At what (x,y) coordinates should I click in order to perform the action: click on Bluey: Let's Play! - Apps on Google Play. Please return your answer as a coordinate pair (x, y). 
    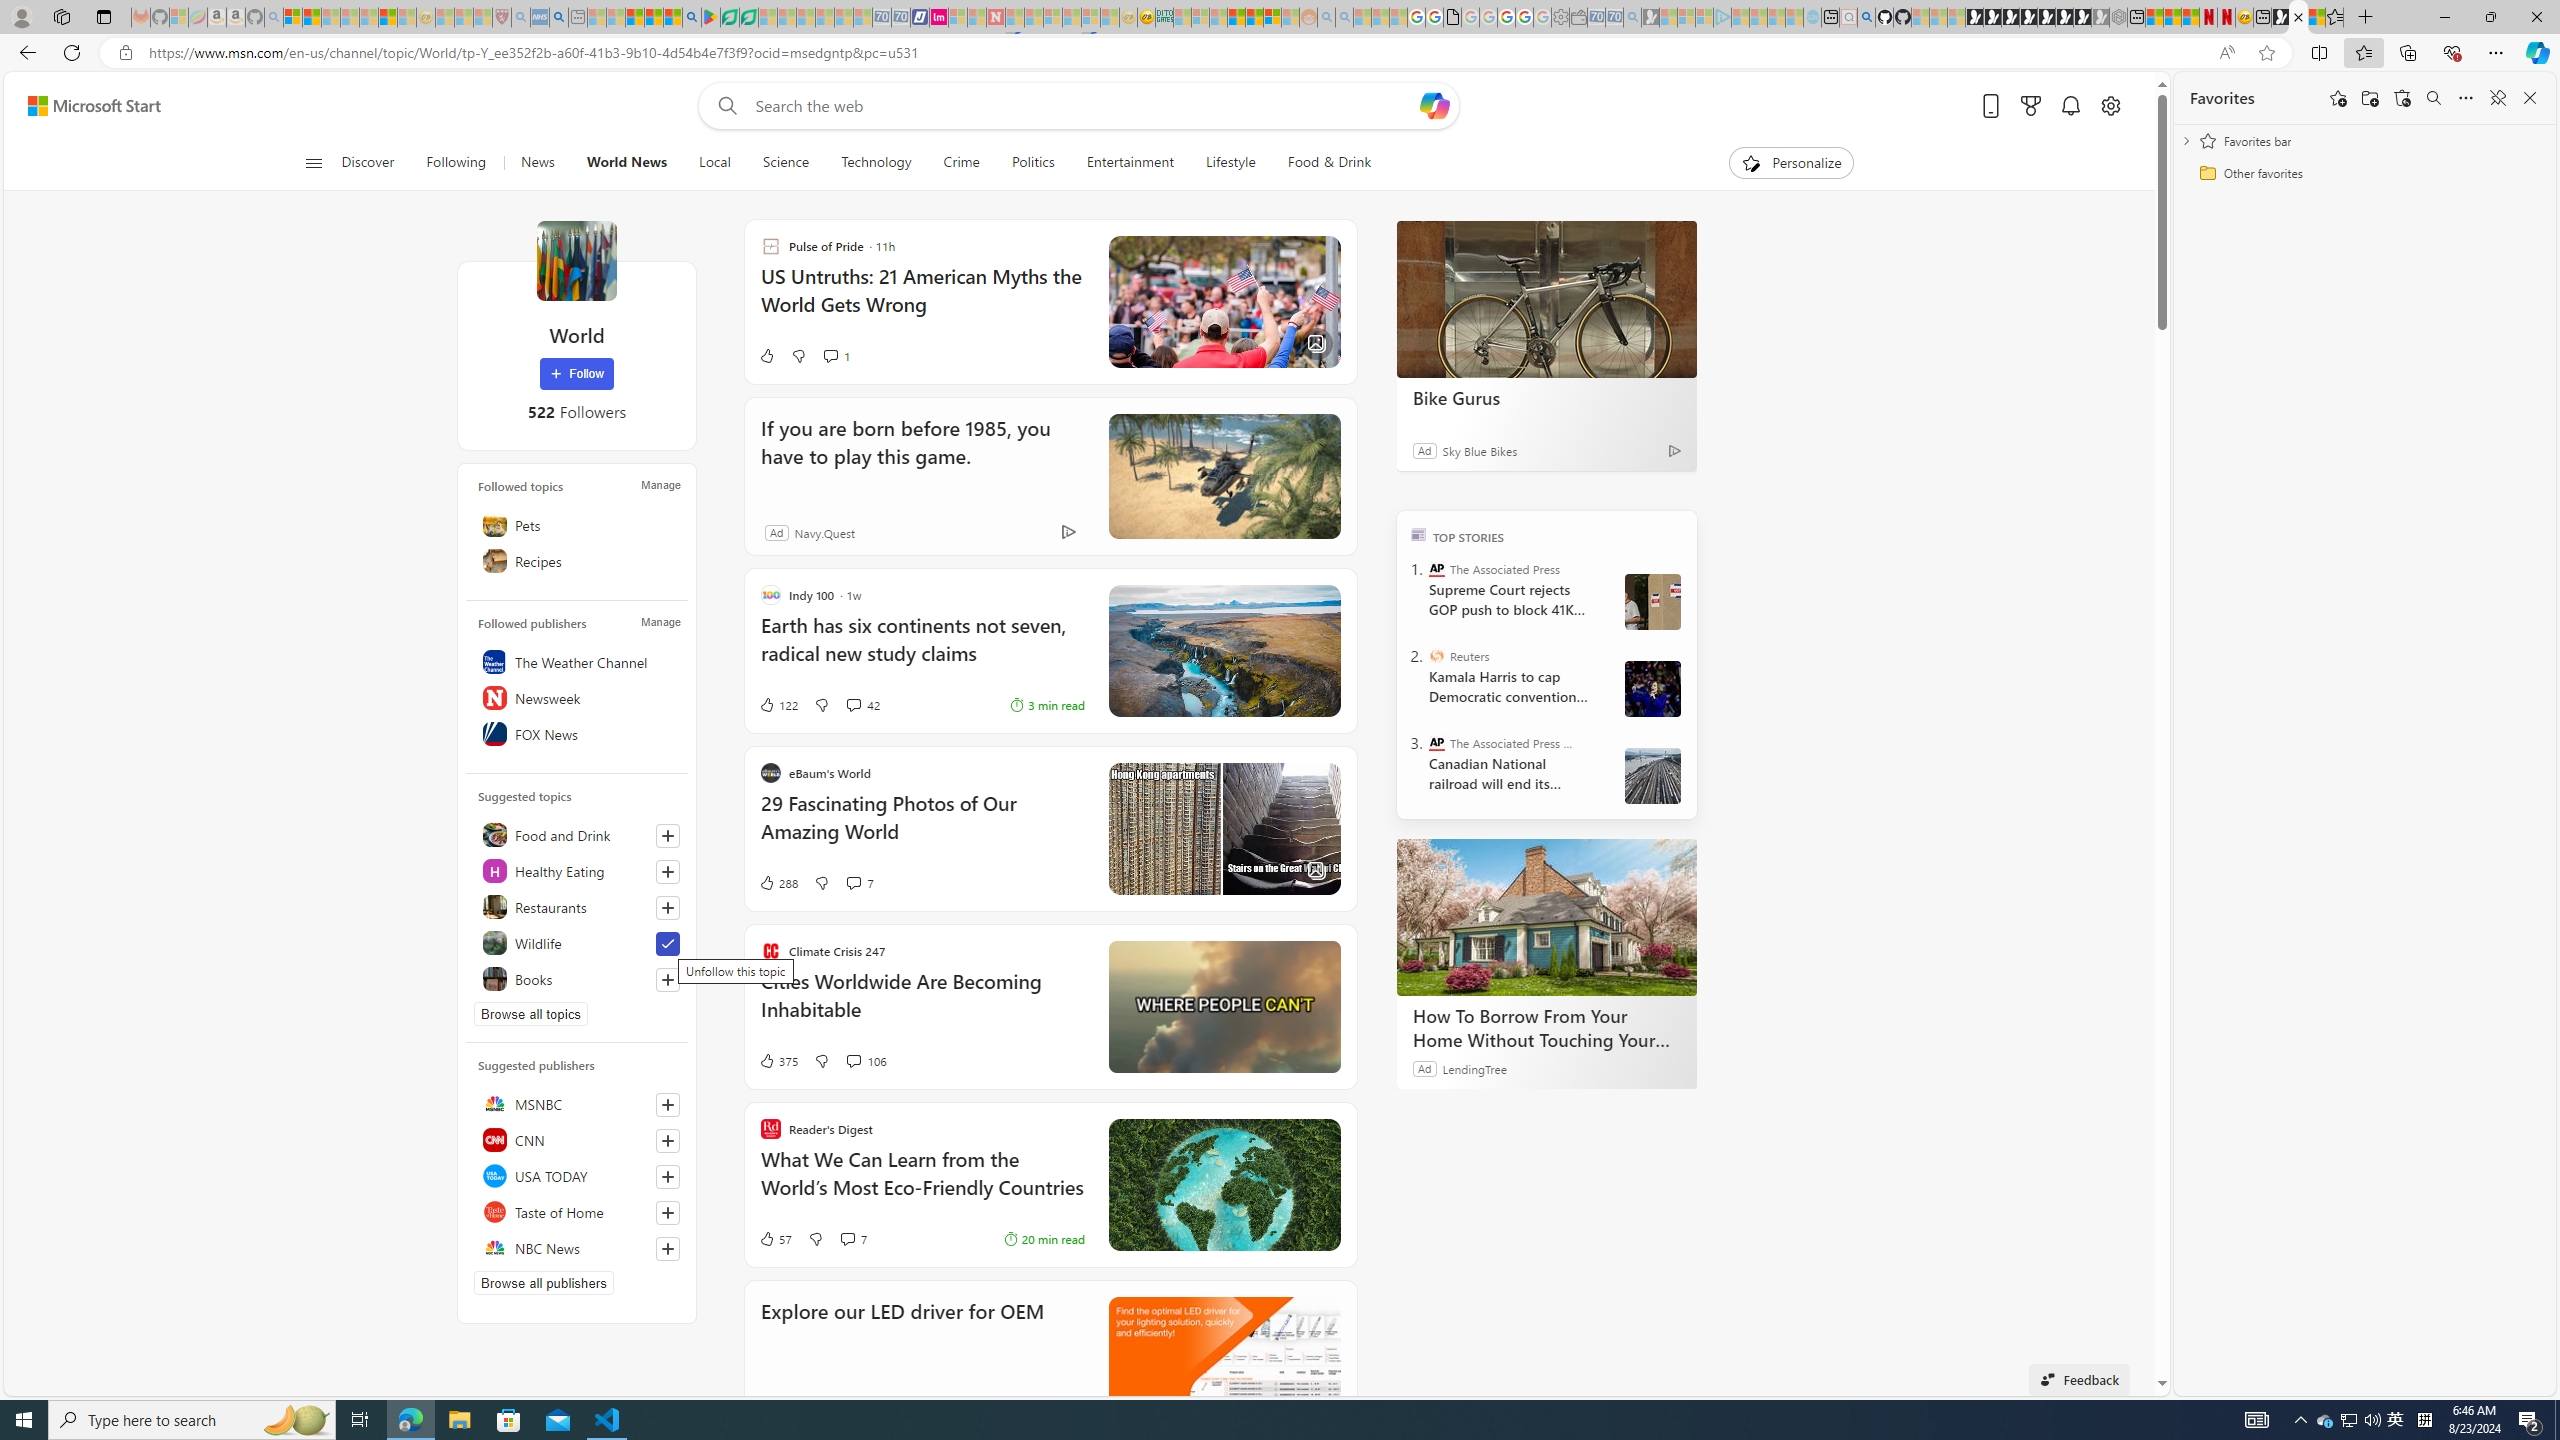
    Looking at the image, I should click on (711, 17).